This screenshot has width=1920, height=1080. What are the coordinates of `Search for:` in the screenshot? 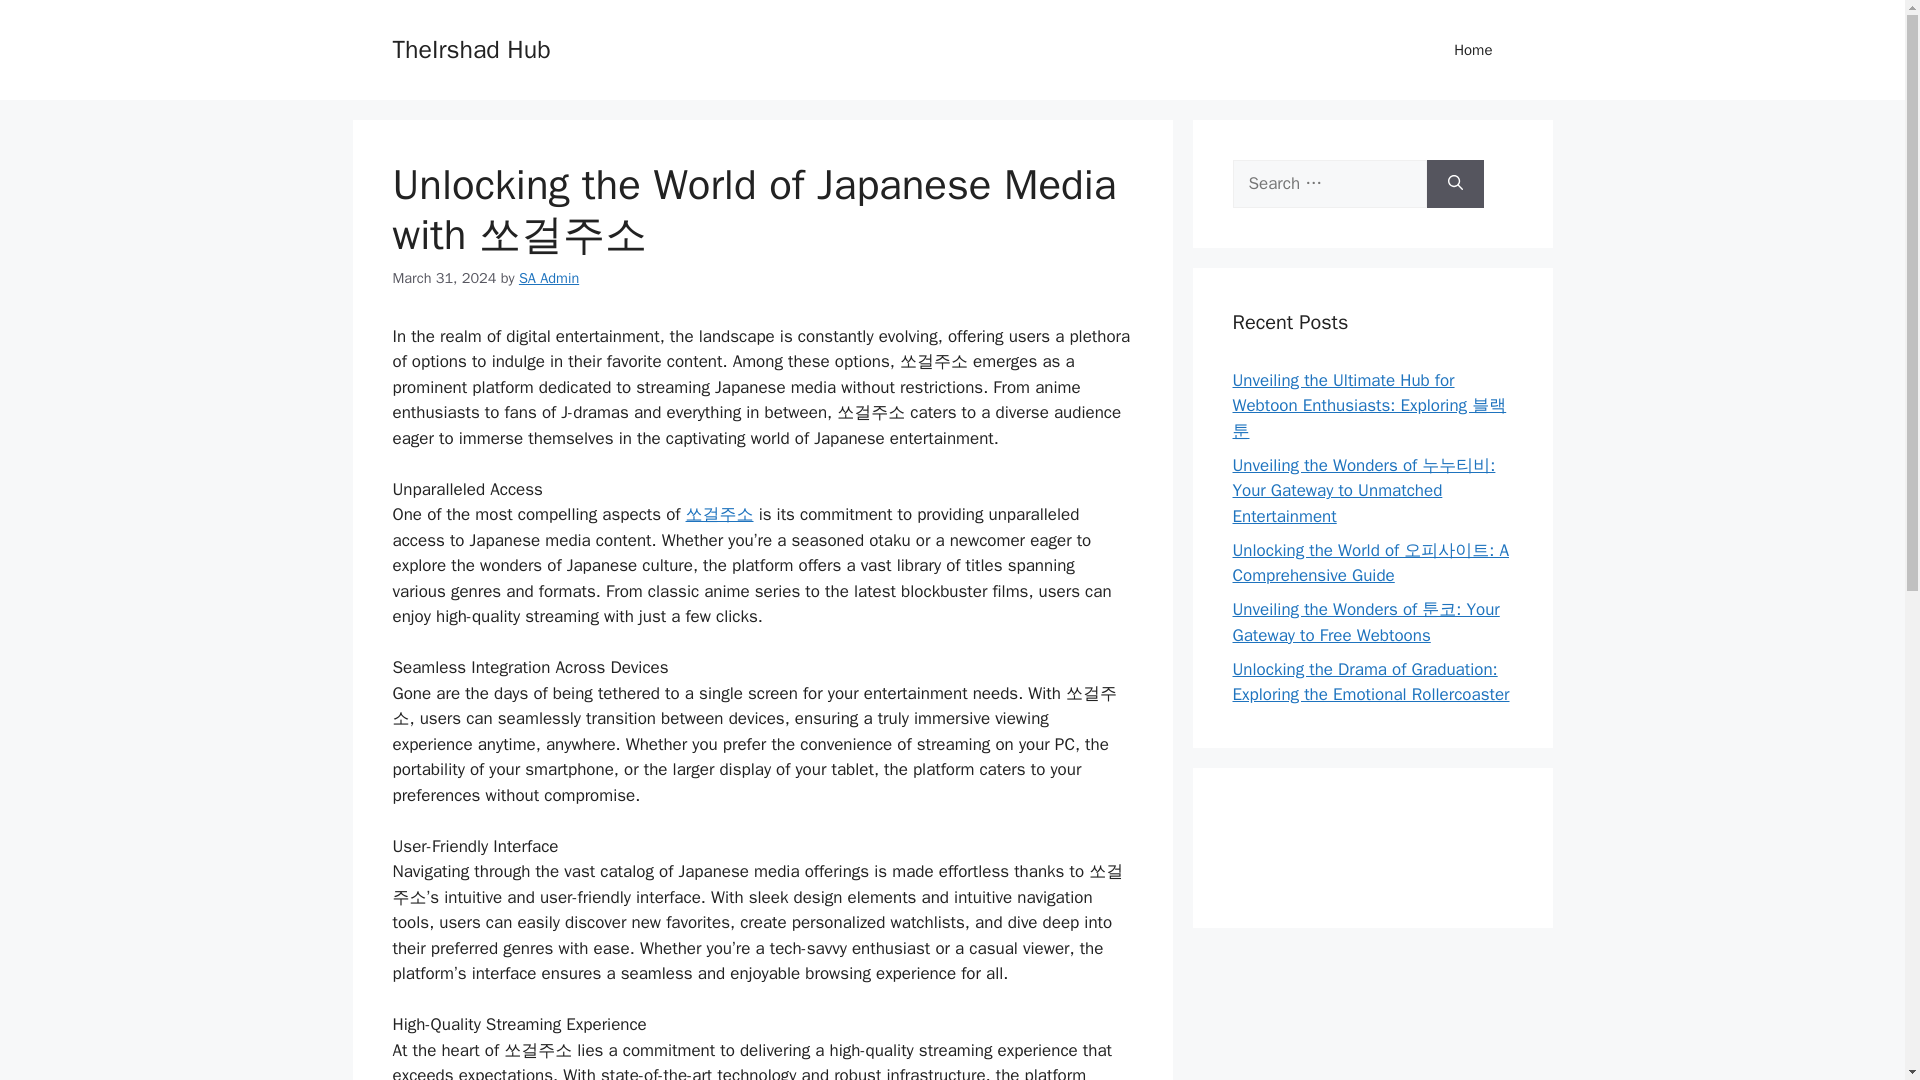 It's located at (1329, 184).